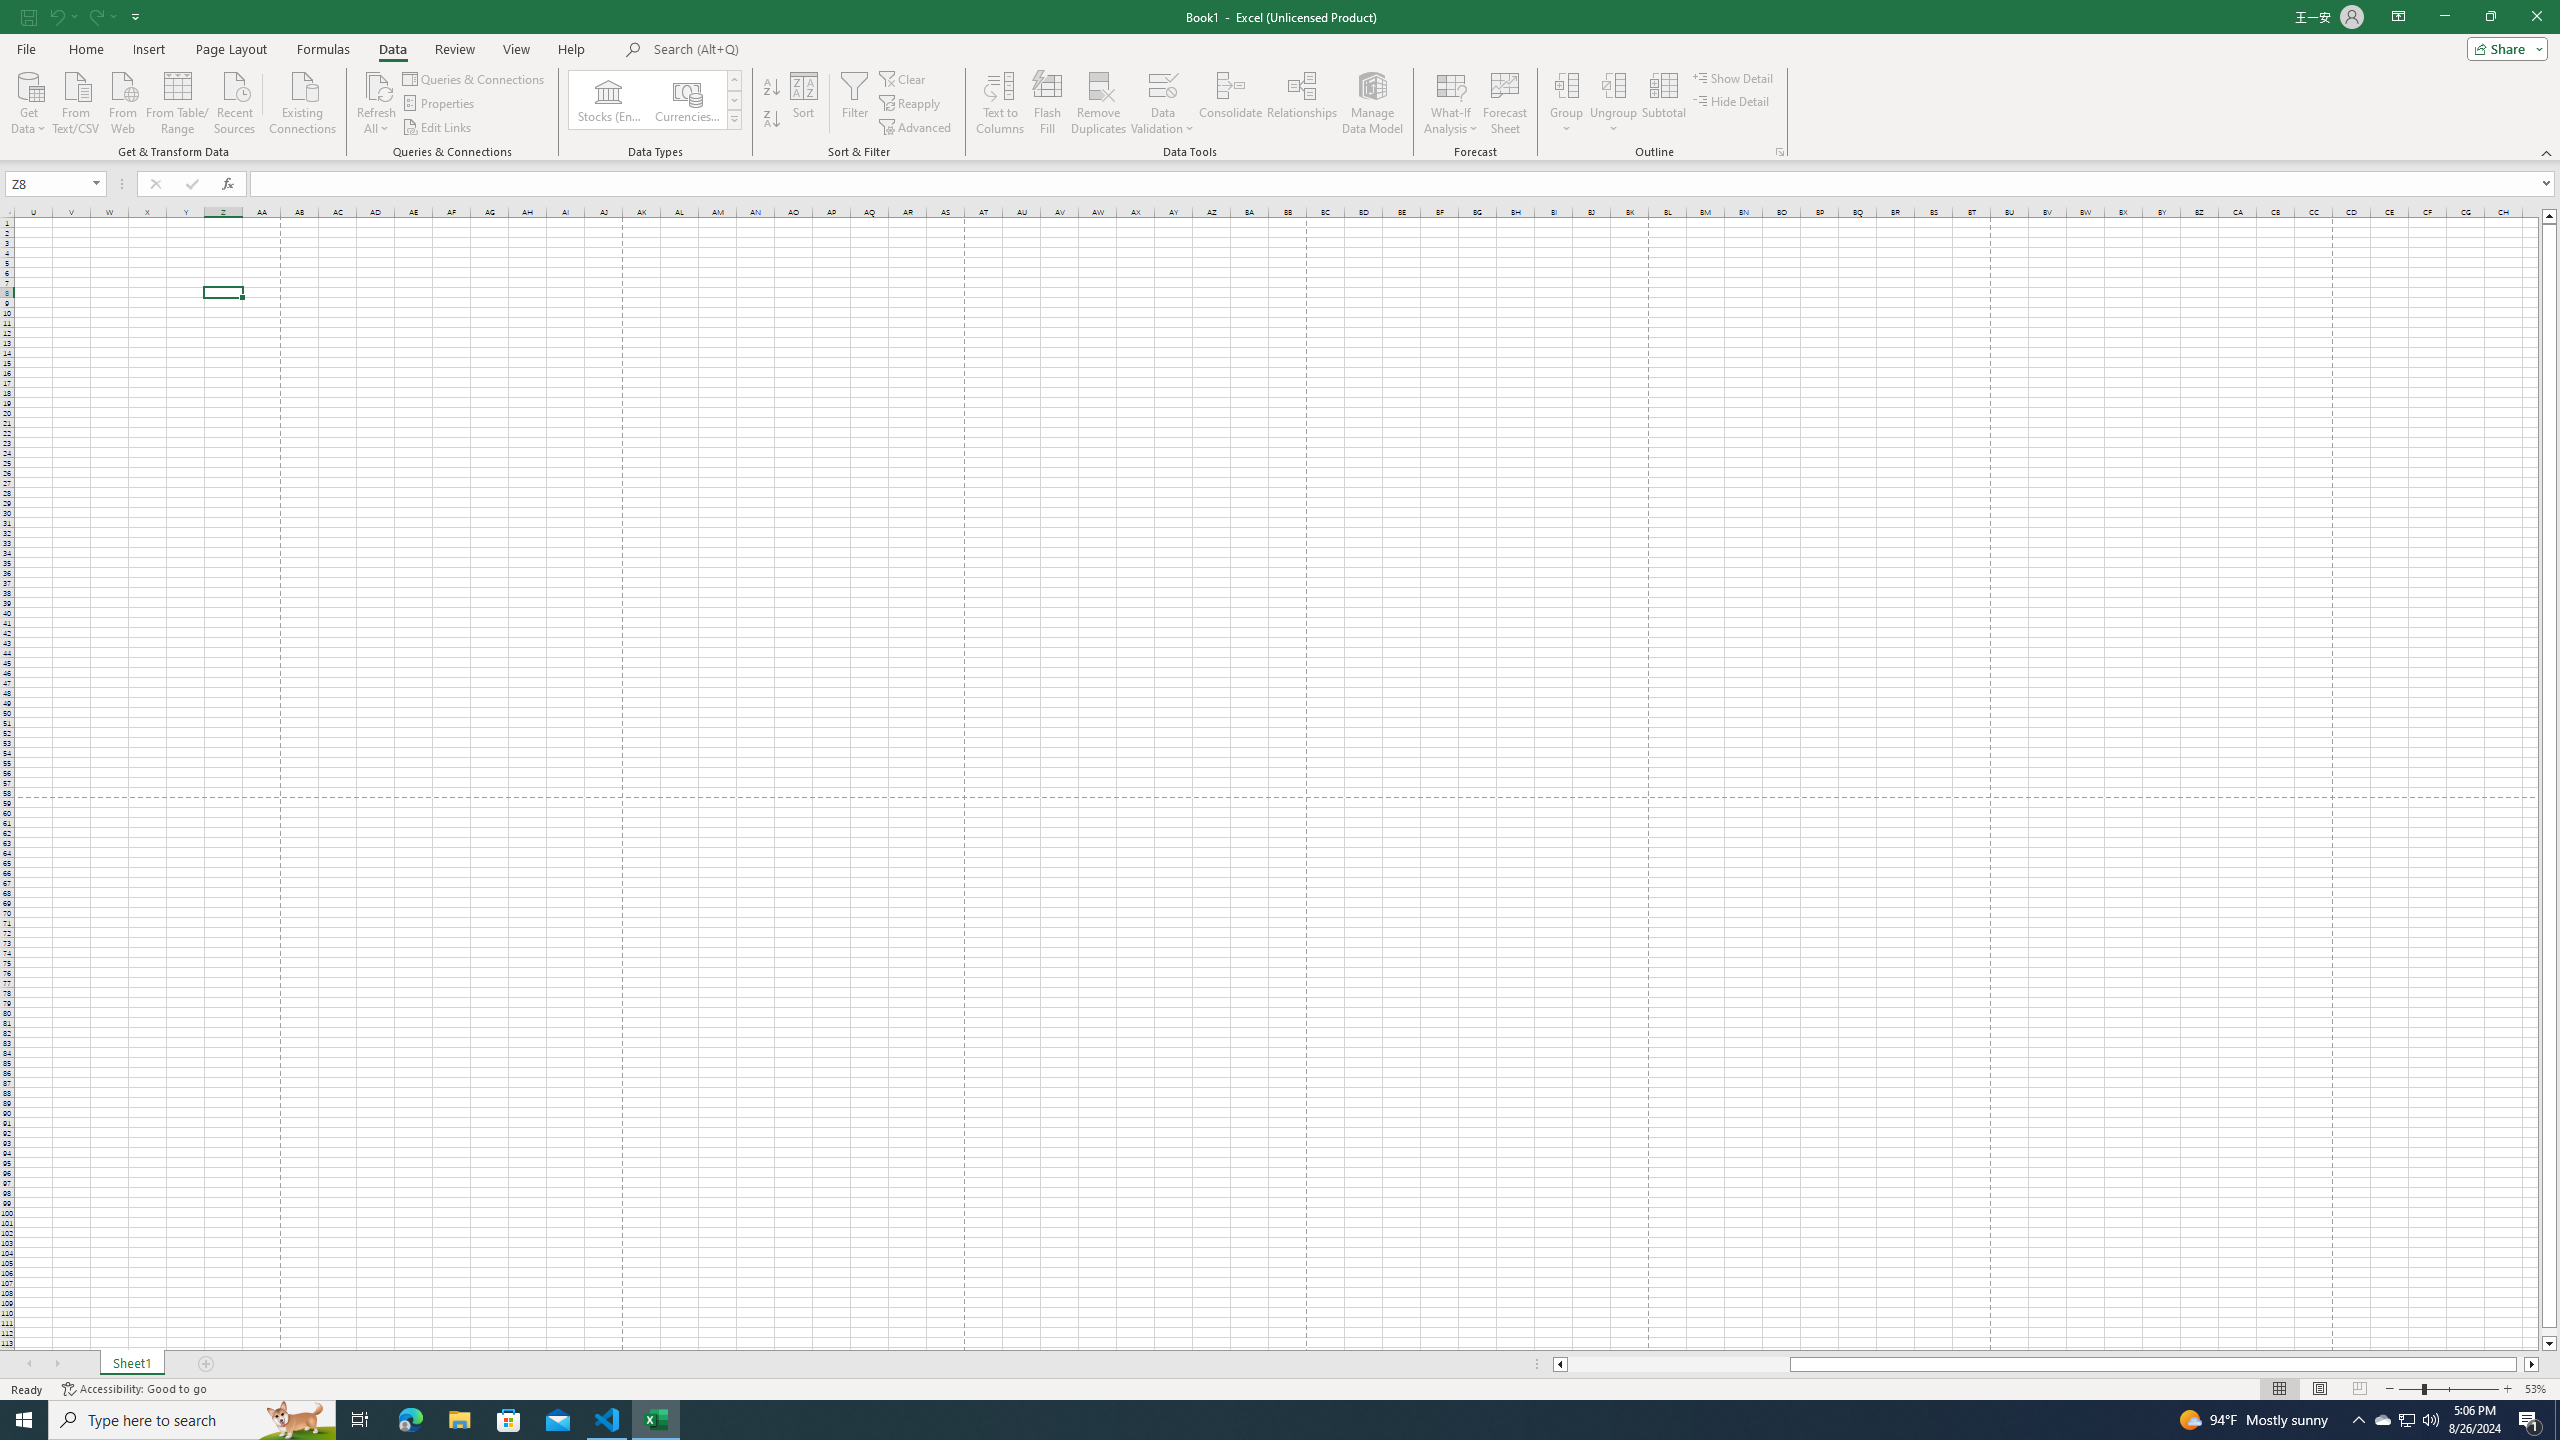 This screenshot has height=1440, width=2560. What do you see at coordinates (2533, 1364) in the screenshot?
I see `Column right` at bounding box center [2533, 1364].